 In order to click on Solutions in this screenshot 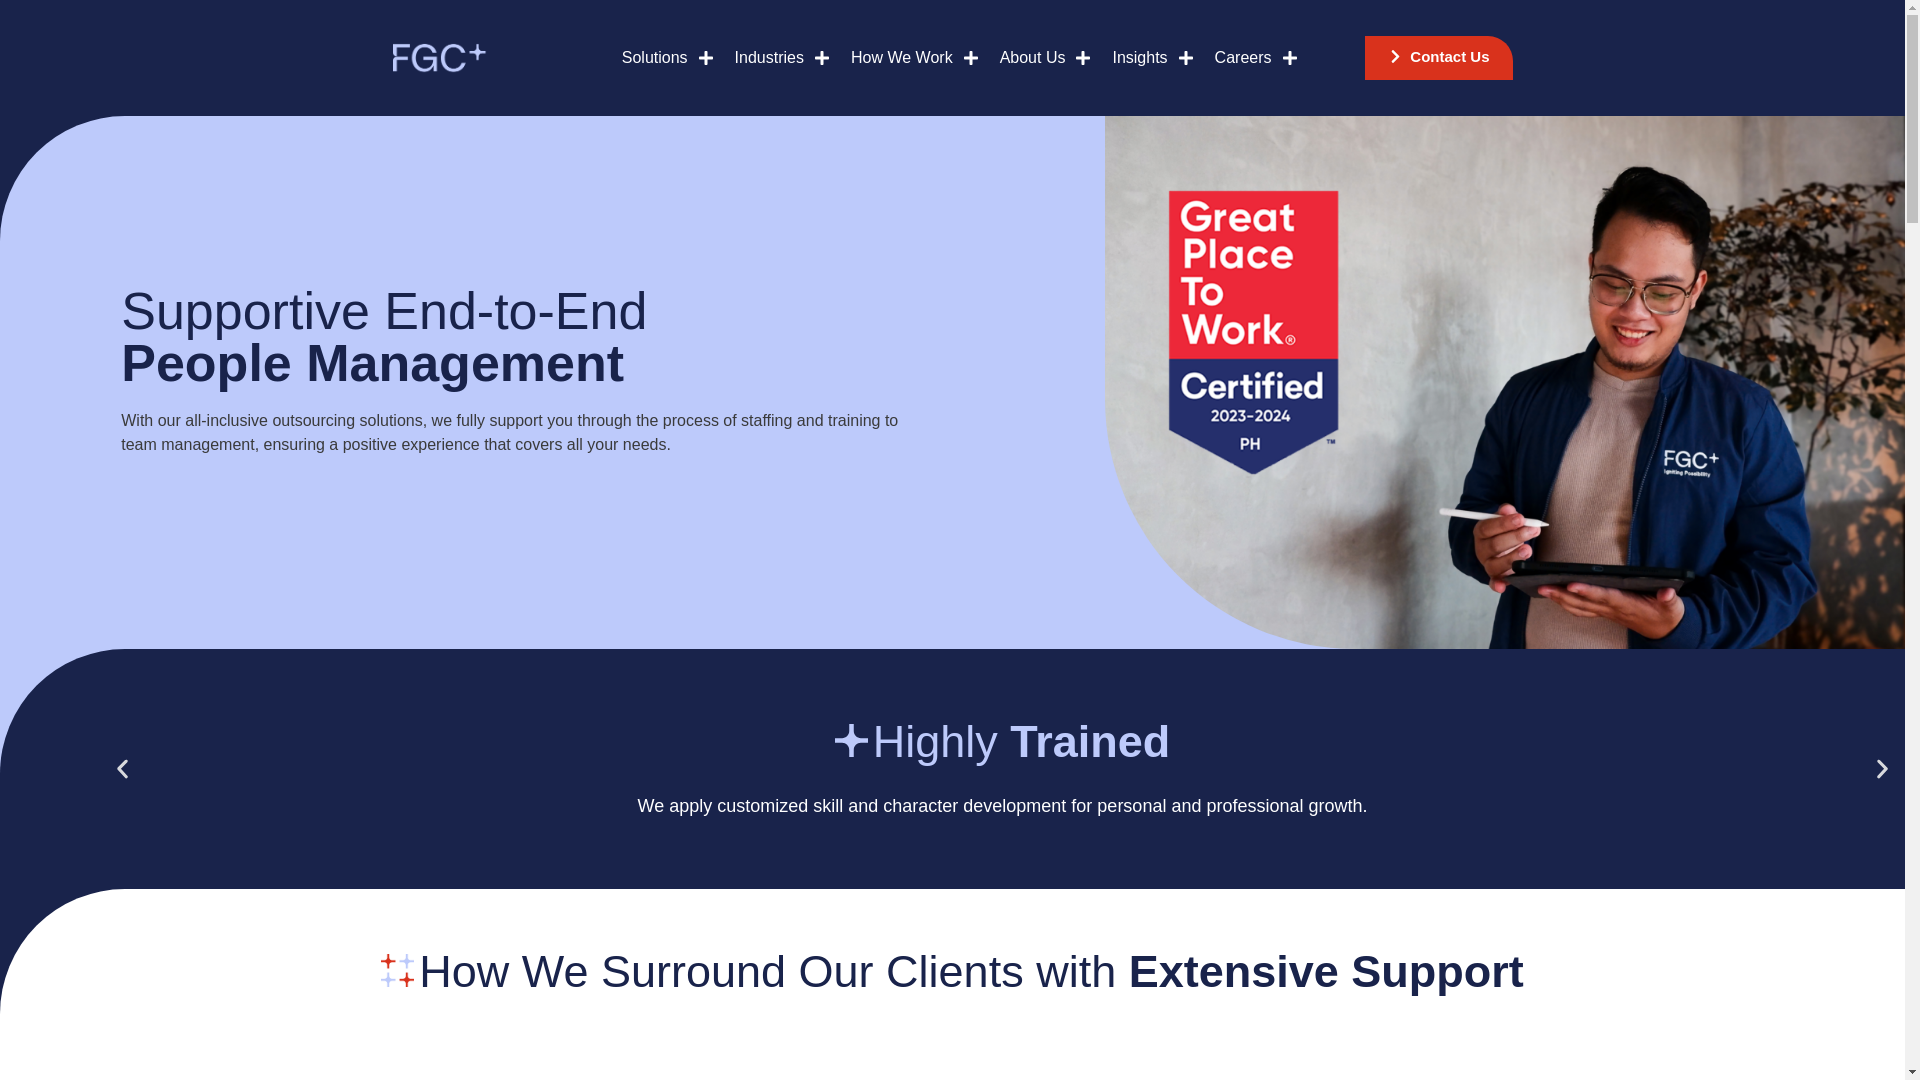, I will do `click(668, 58)`.